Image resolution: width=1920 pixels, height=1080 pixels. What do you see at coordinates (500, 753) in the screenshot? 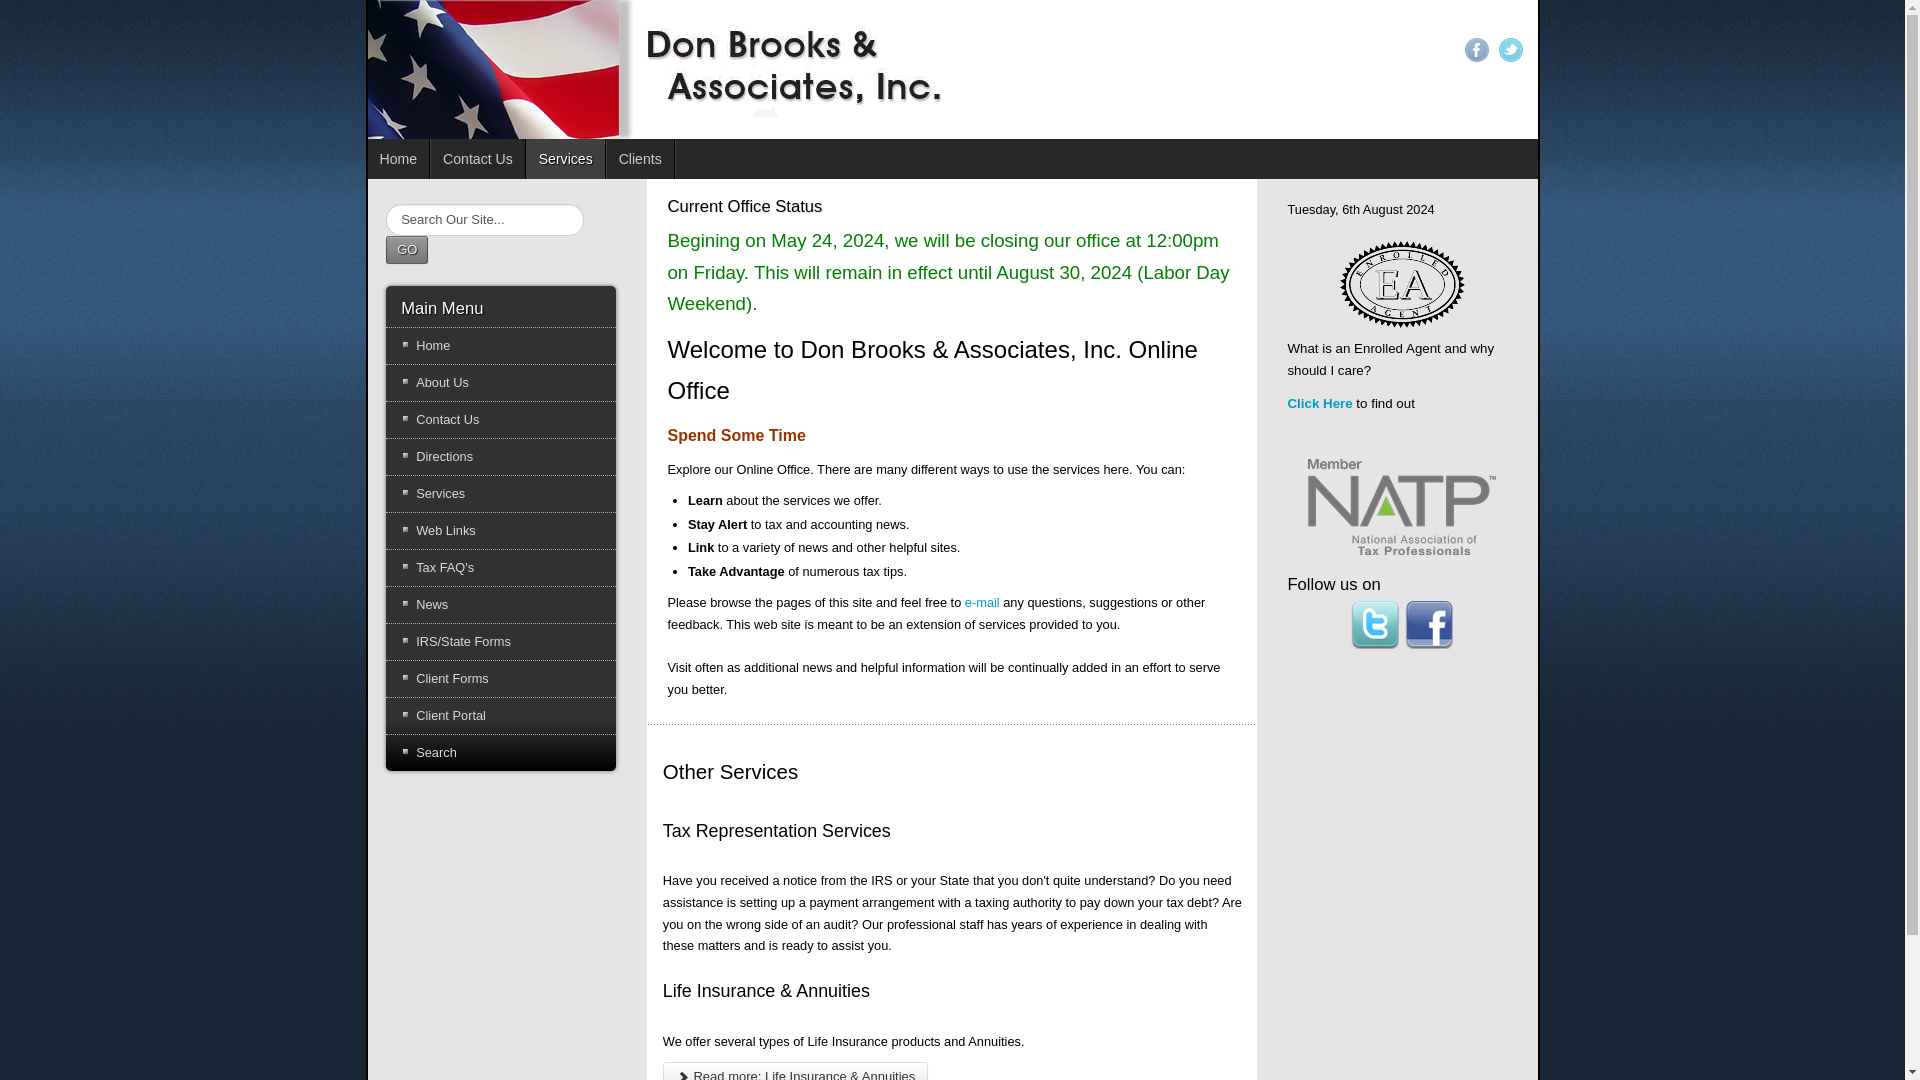
I see `Search` at bounding box center [500, 753].